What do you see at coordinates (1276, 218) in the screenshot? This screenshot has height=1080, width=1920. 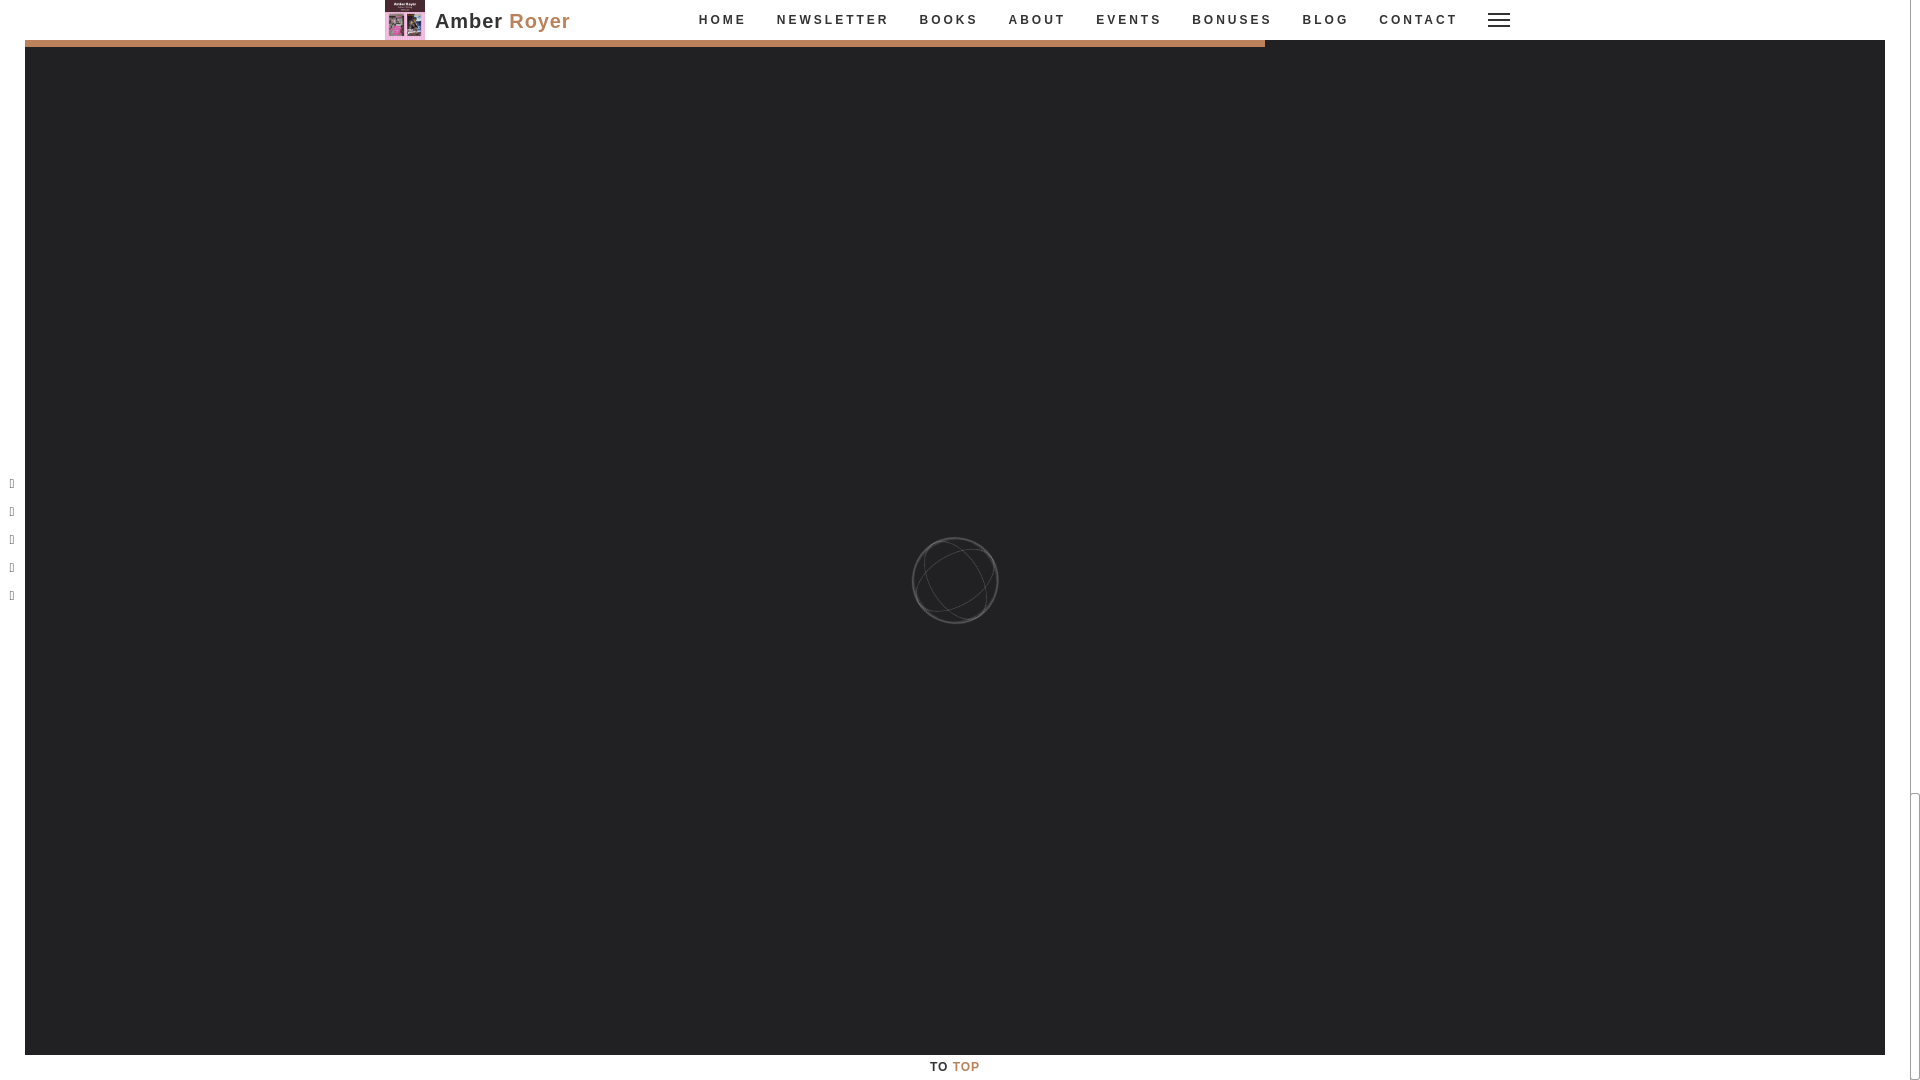 I see `Monday` at bounding box center [1276, 218].